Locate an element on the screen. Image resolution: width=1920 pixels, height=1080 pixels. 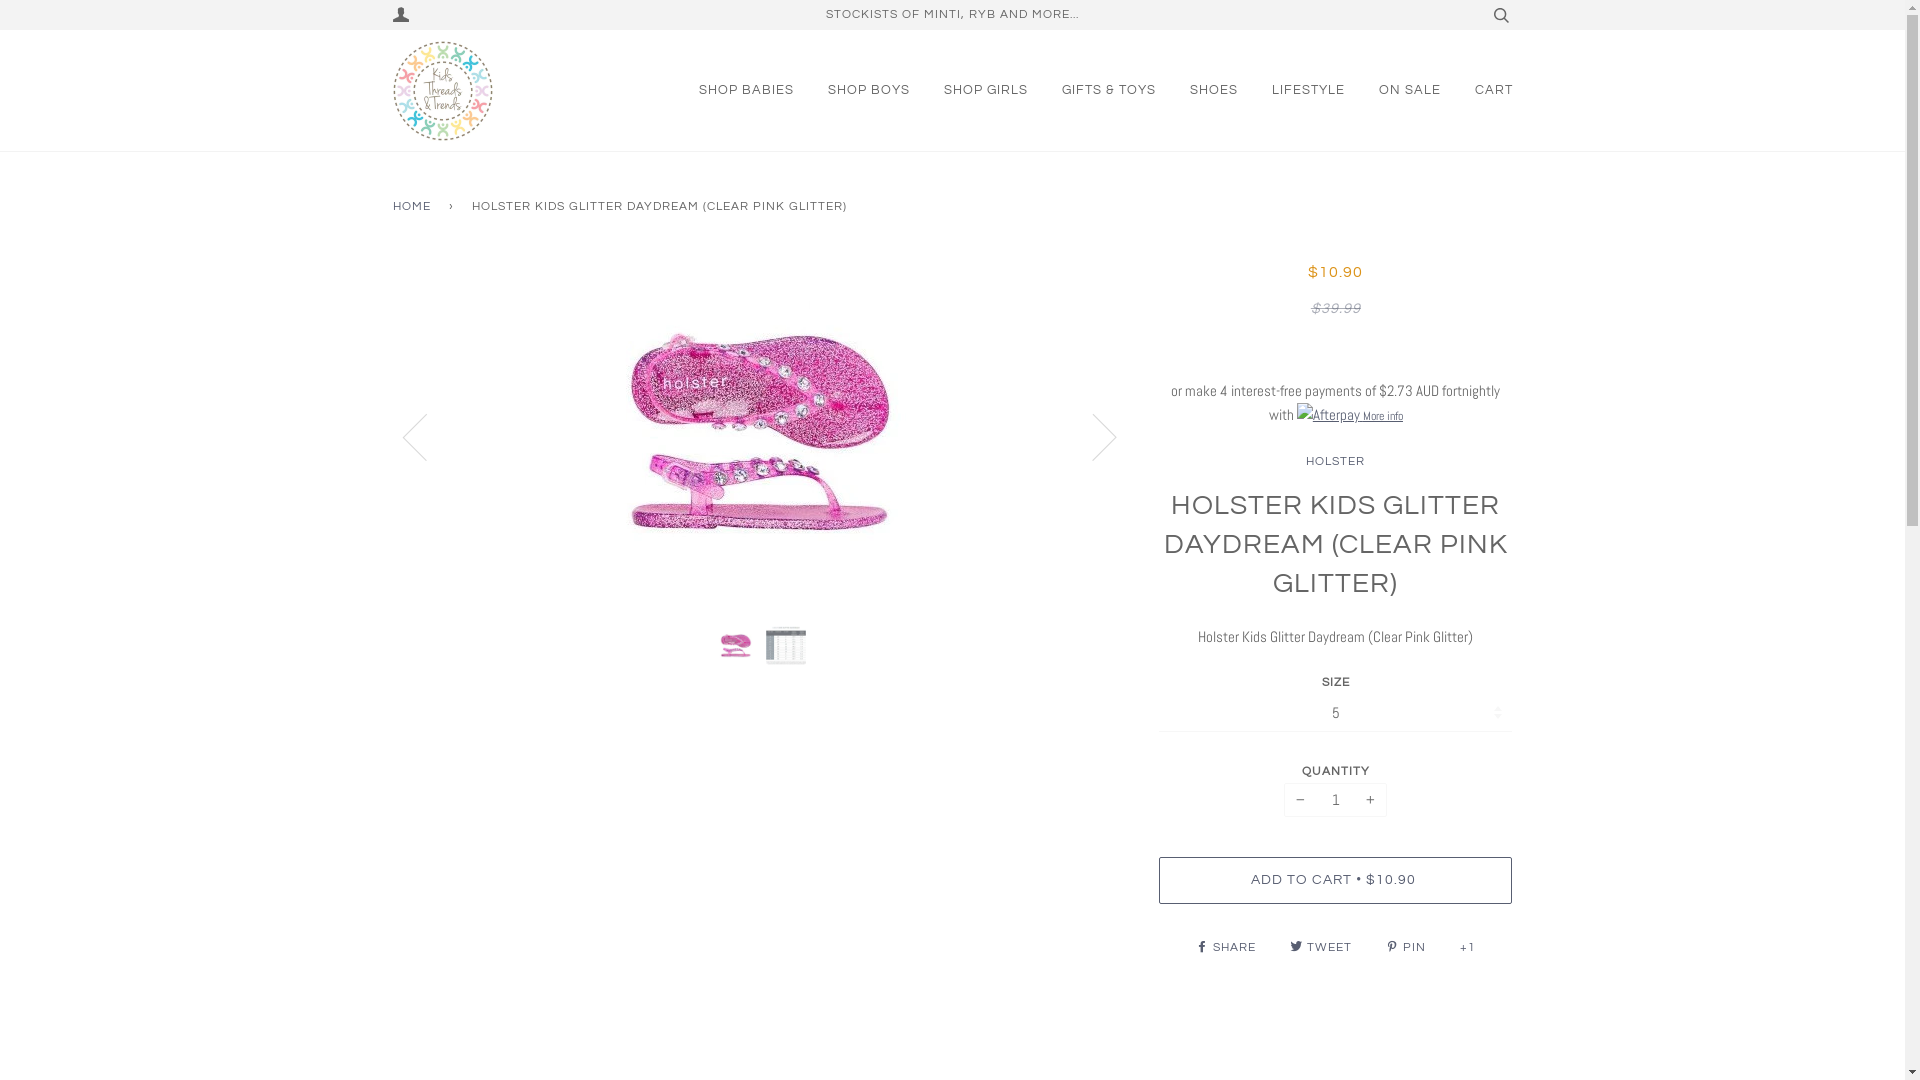
SHOP BABIES is located at coordinates (746, 90).